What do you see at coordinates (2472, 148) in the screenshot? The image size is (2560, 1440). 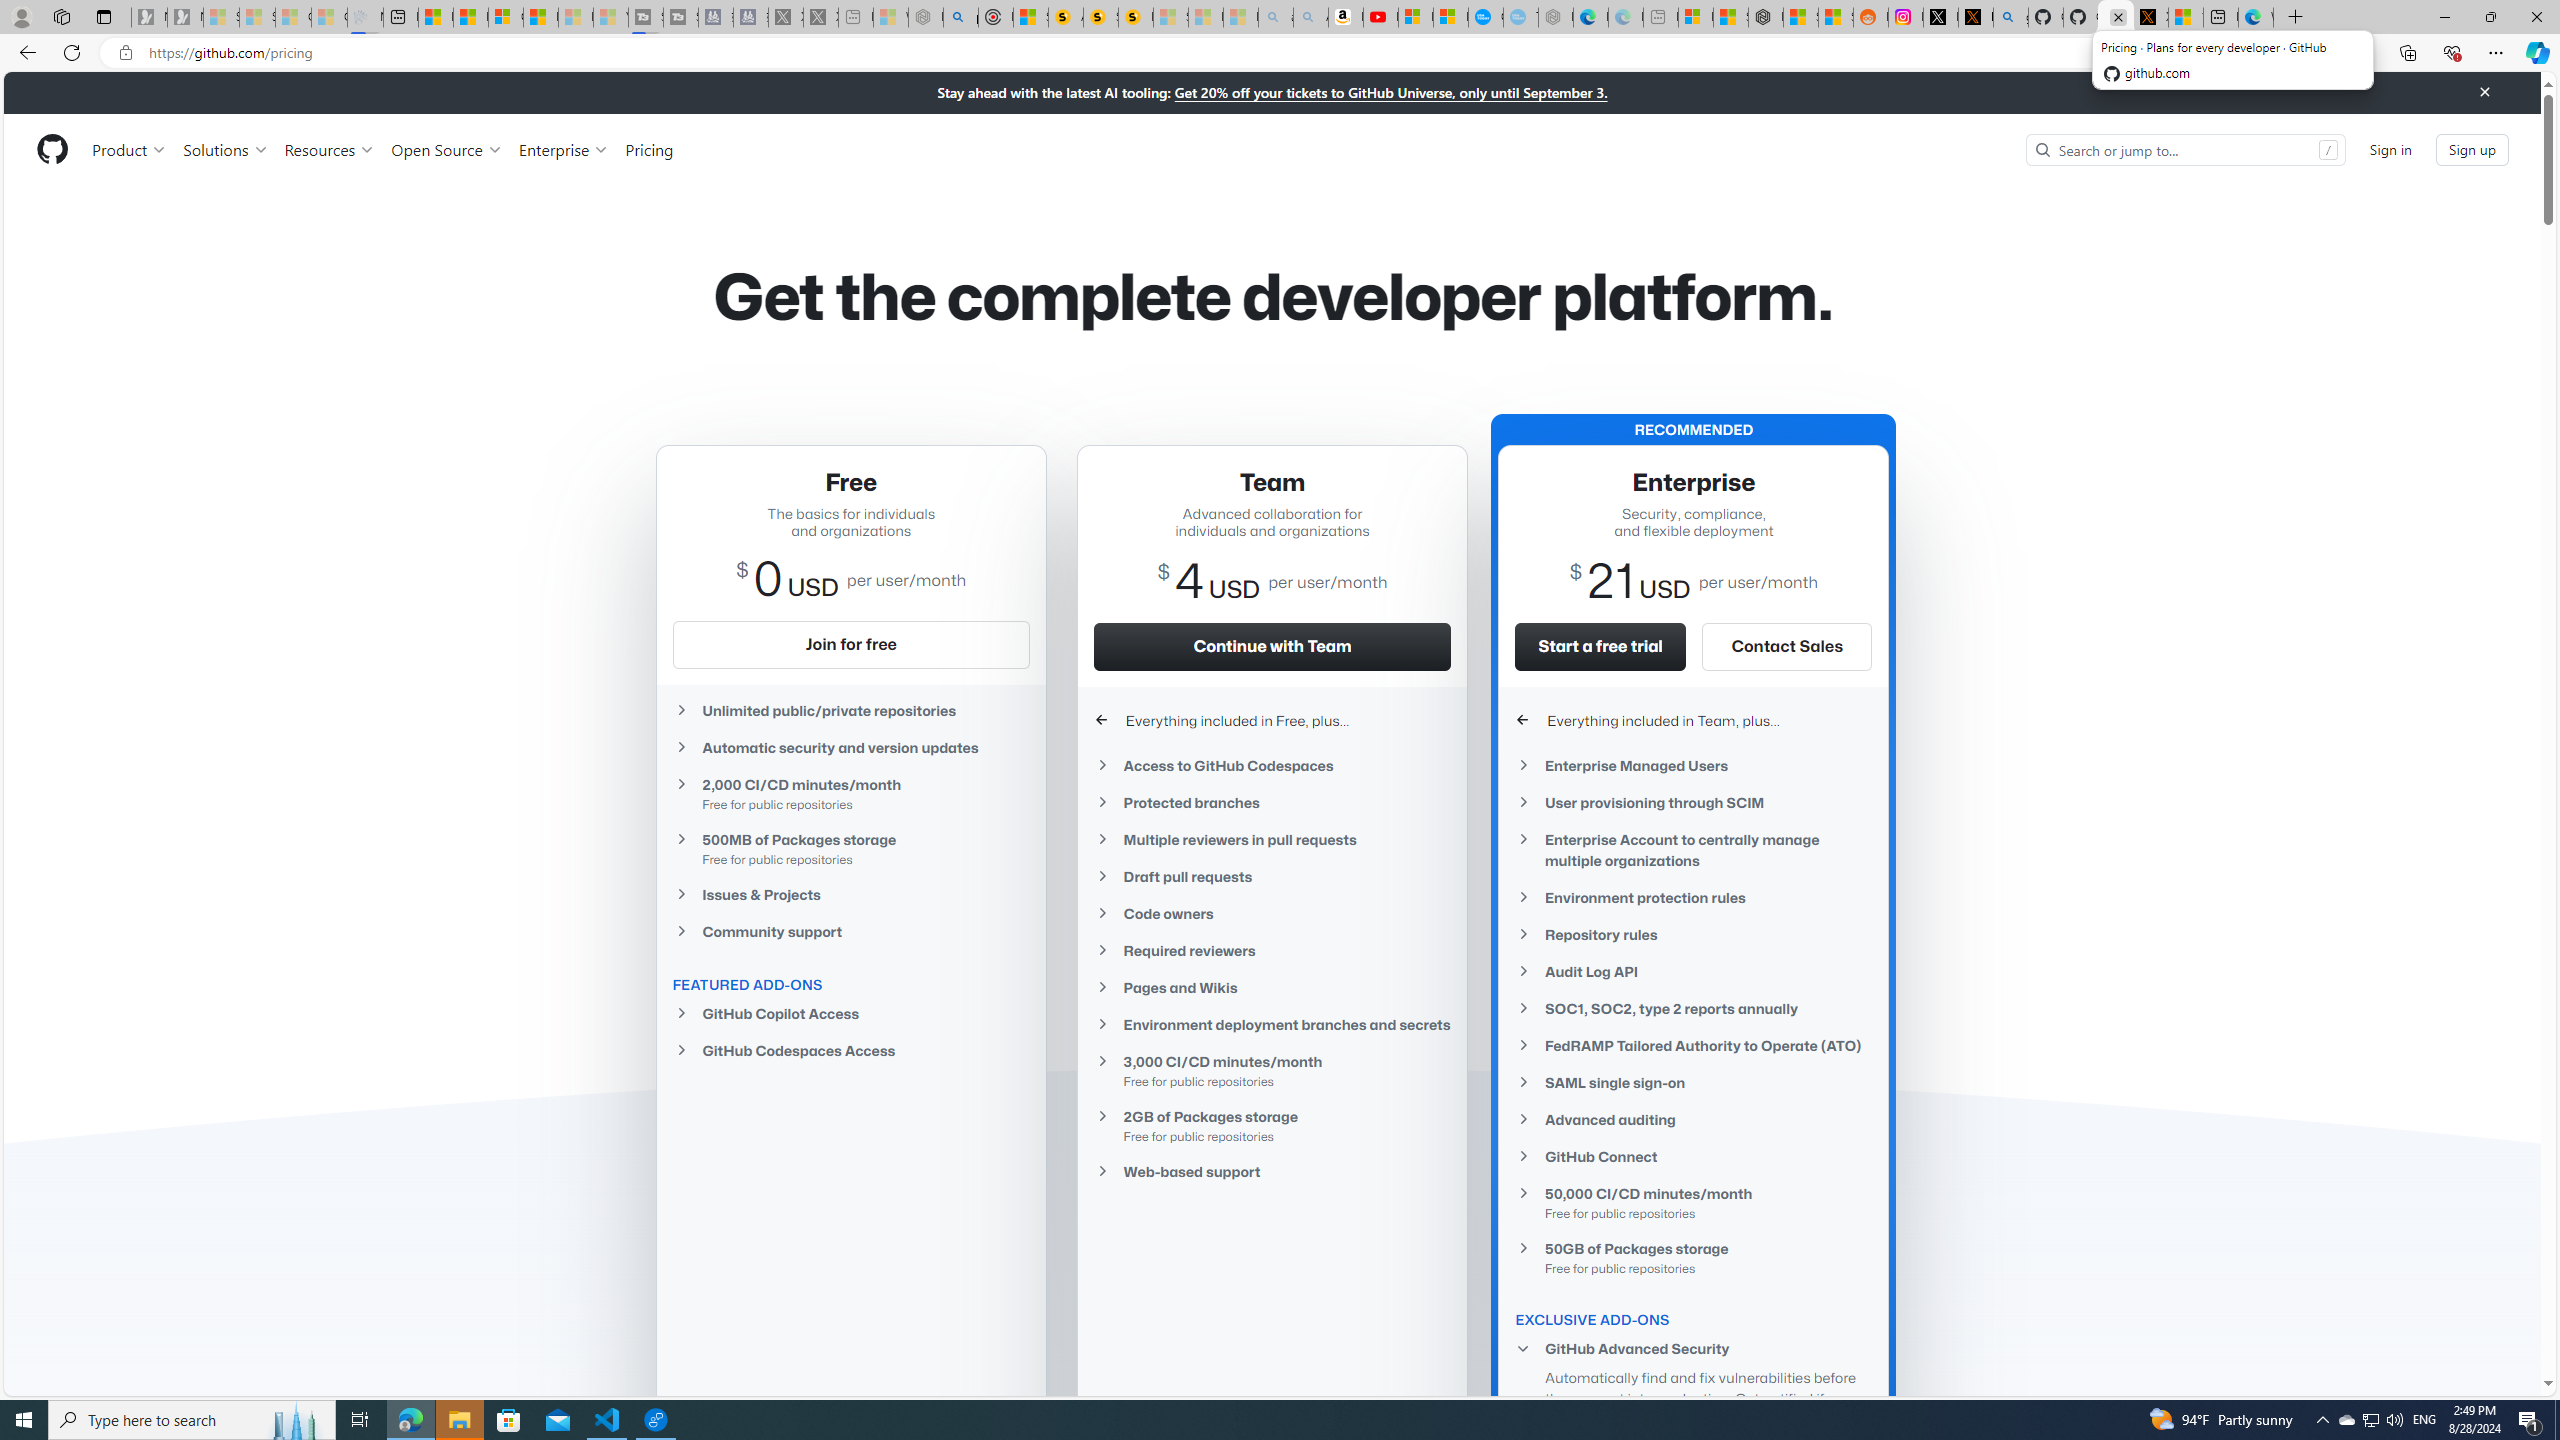 I see `Sign up` at bounding box center [2472, 148].